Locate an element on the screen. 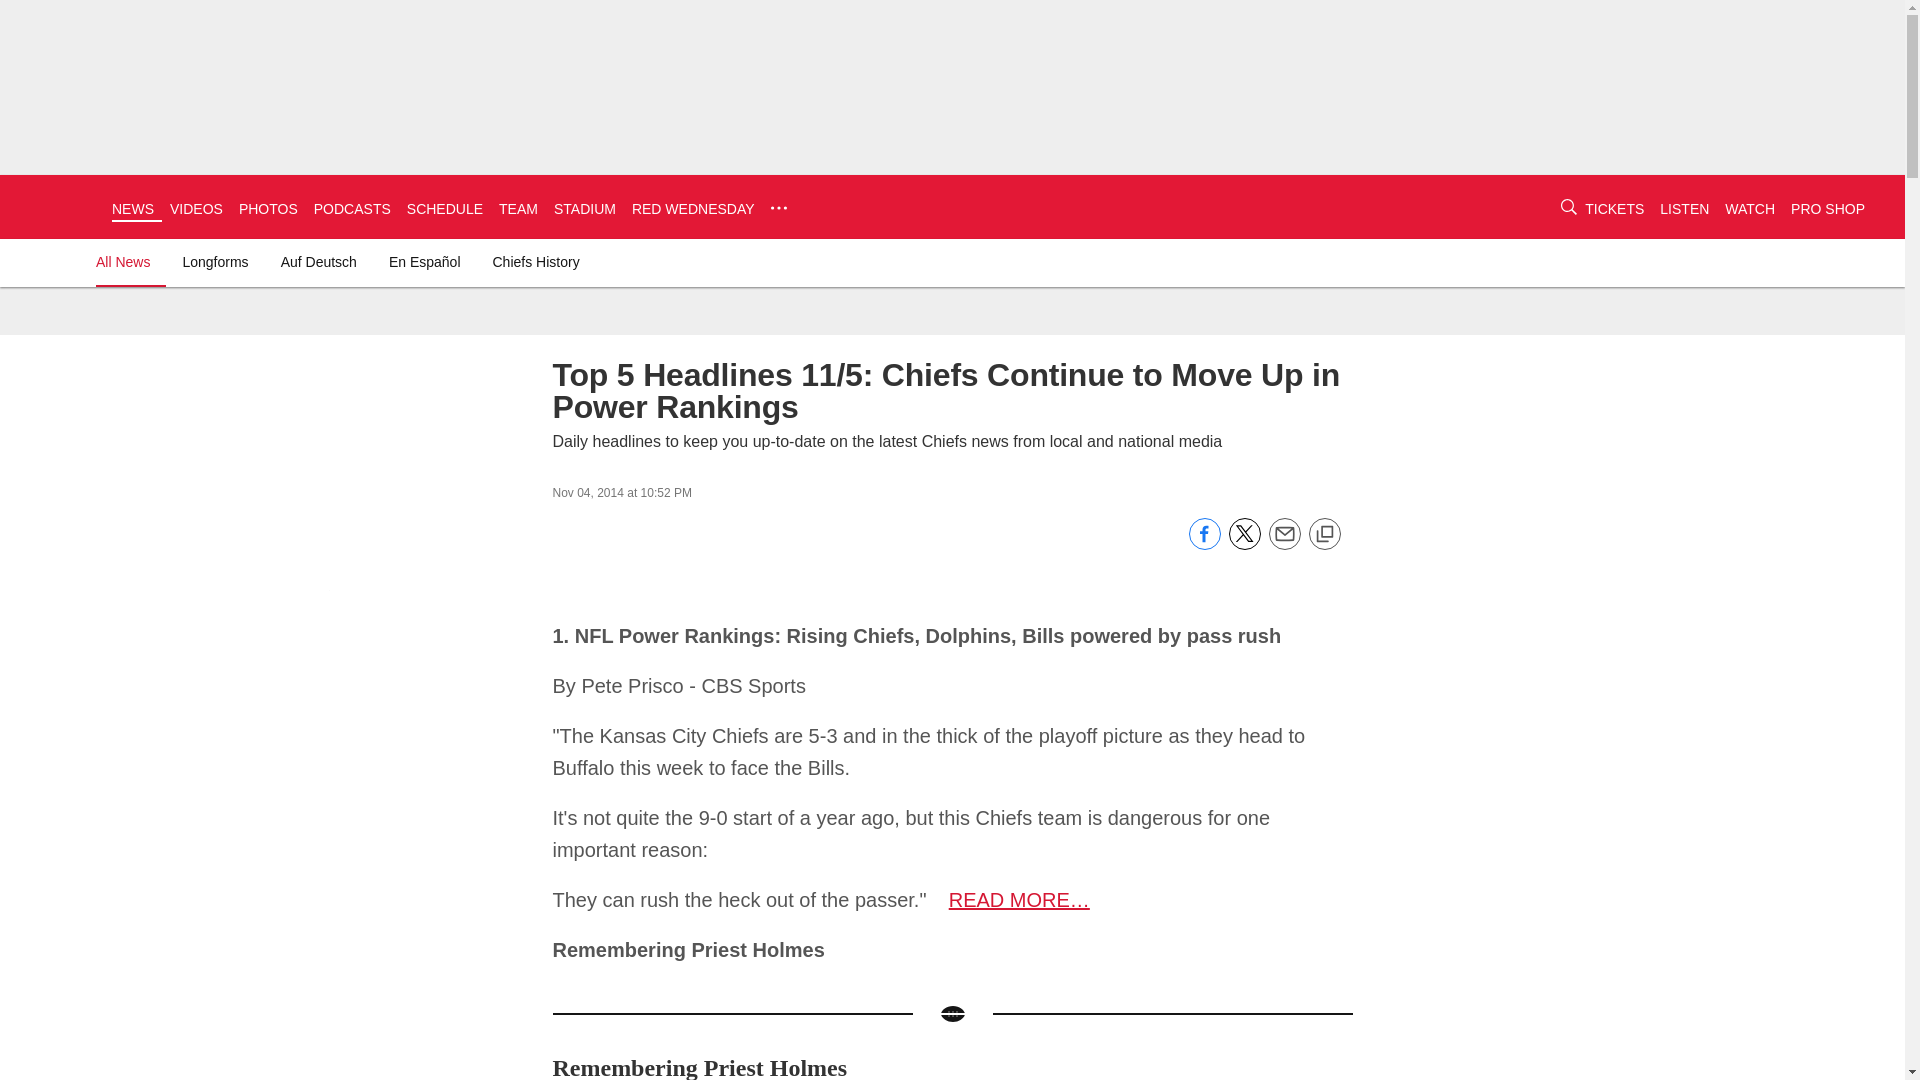 This screenshot has height=1080, width=1920. PODCASTS is located at coordinates (352, 208).